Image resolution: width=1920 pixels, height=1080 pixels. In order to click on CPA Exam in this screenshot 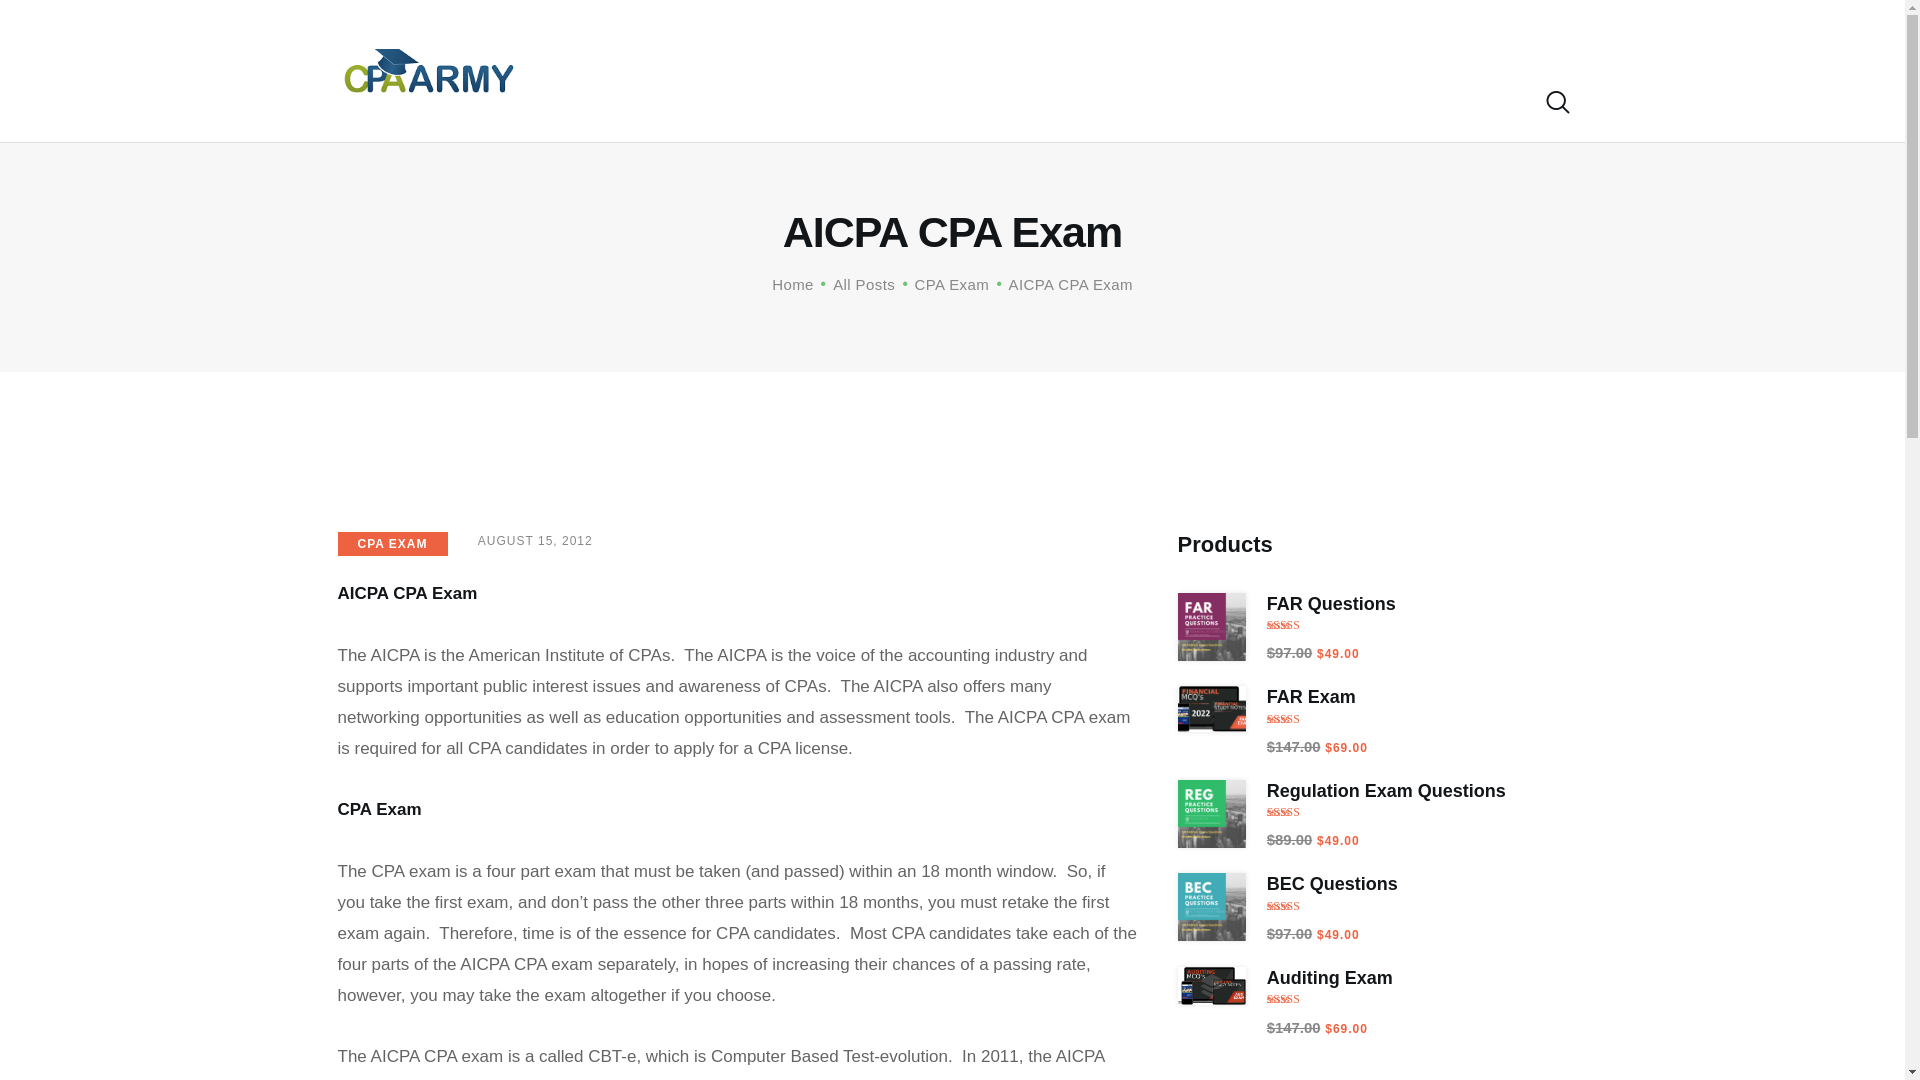, I will do `click(952, 284)`.